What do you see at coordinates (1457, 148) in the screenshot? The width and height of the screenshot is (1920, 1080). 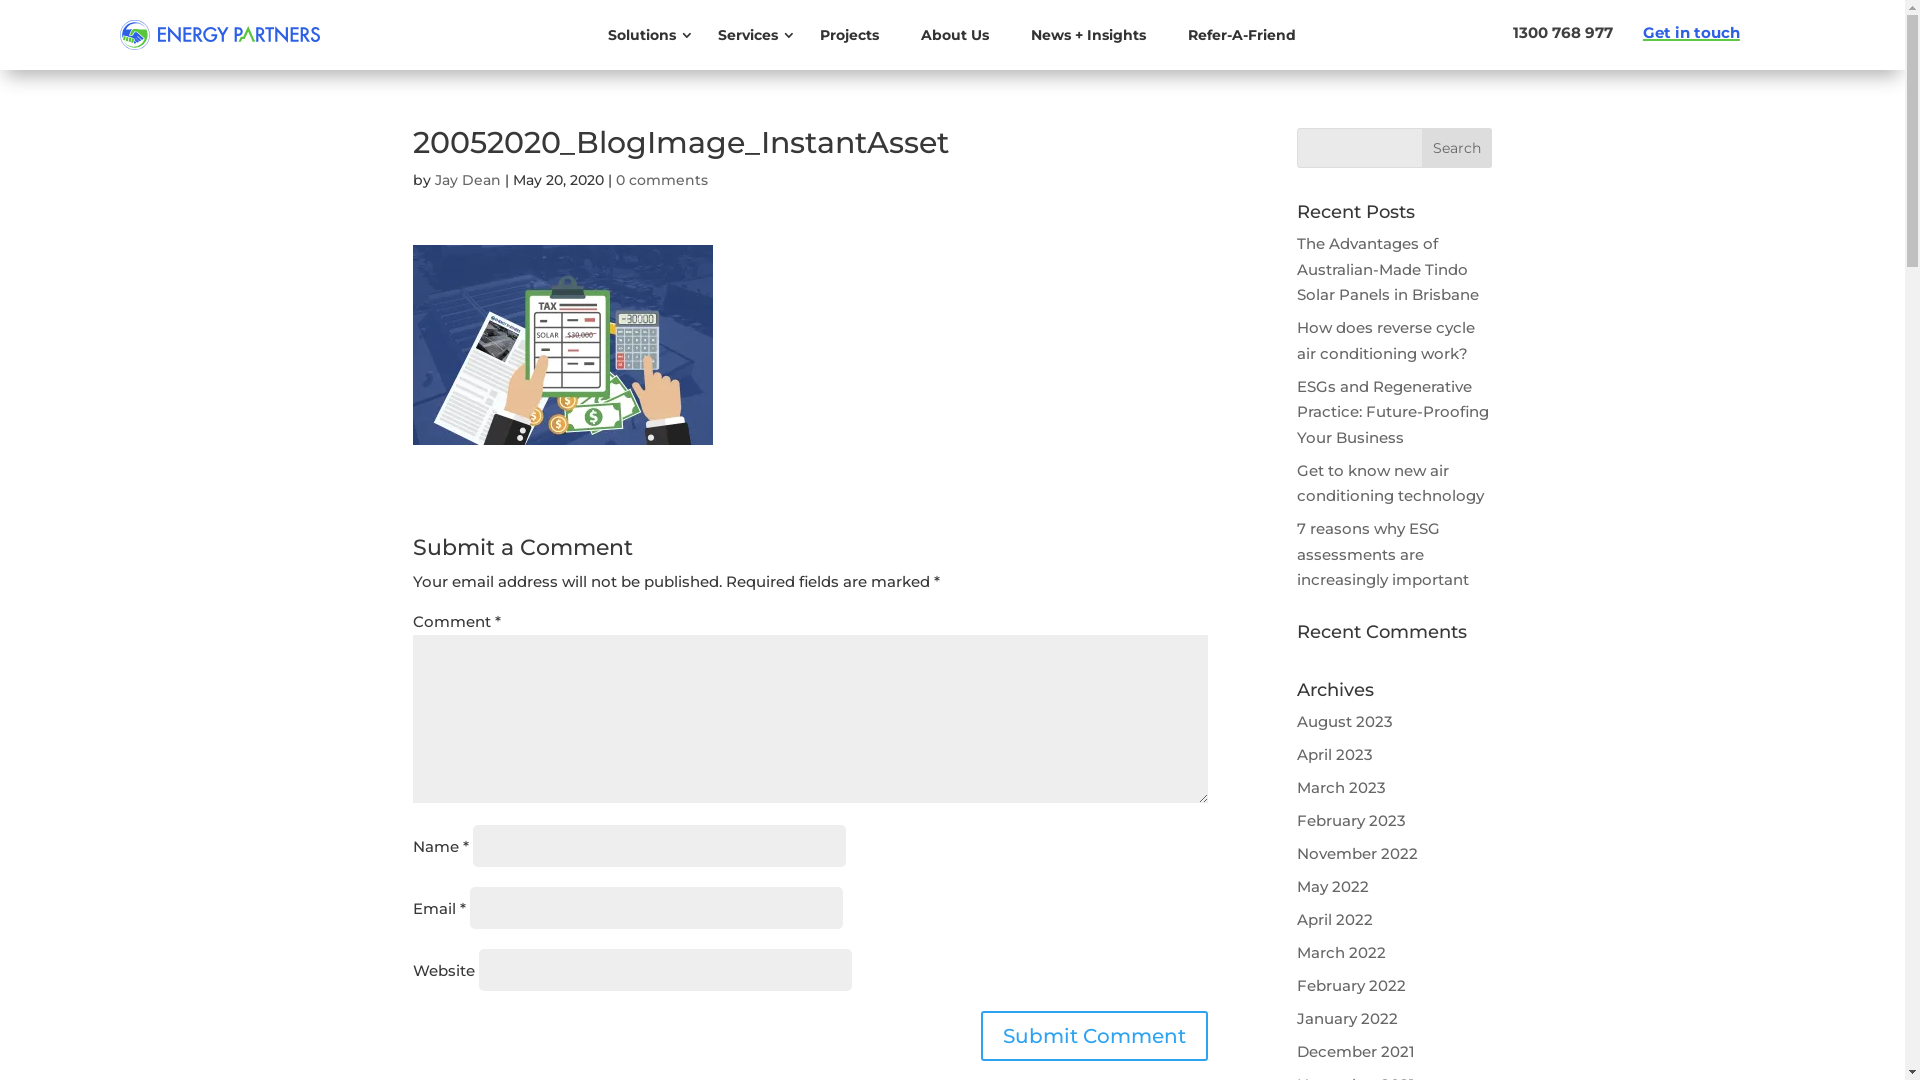 I see `Search` at bounding box center [1457, 148].